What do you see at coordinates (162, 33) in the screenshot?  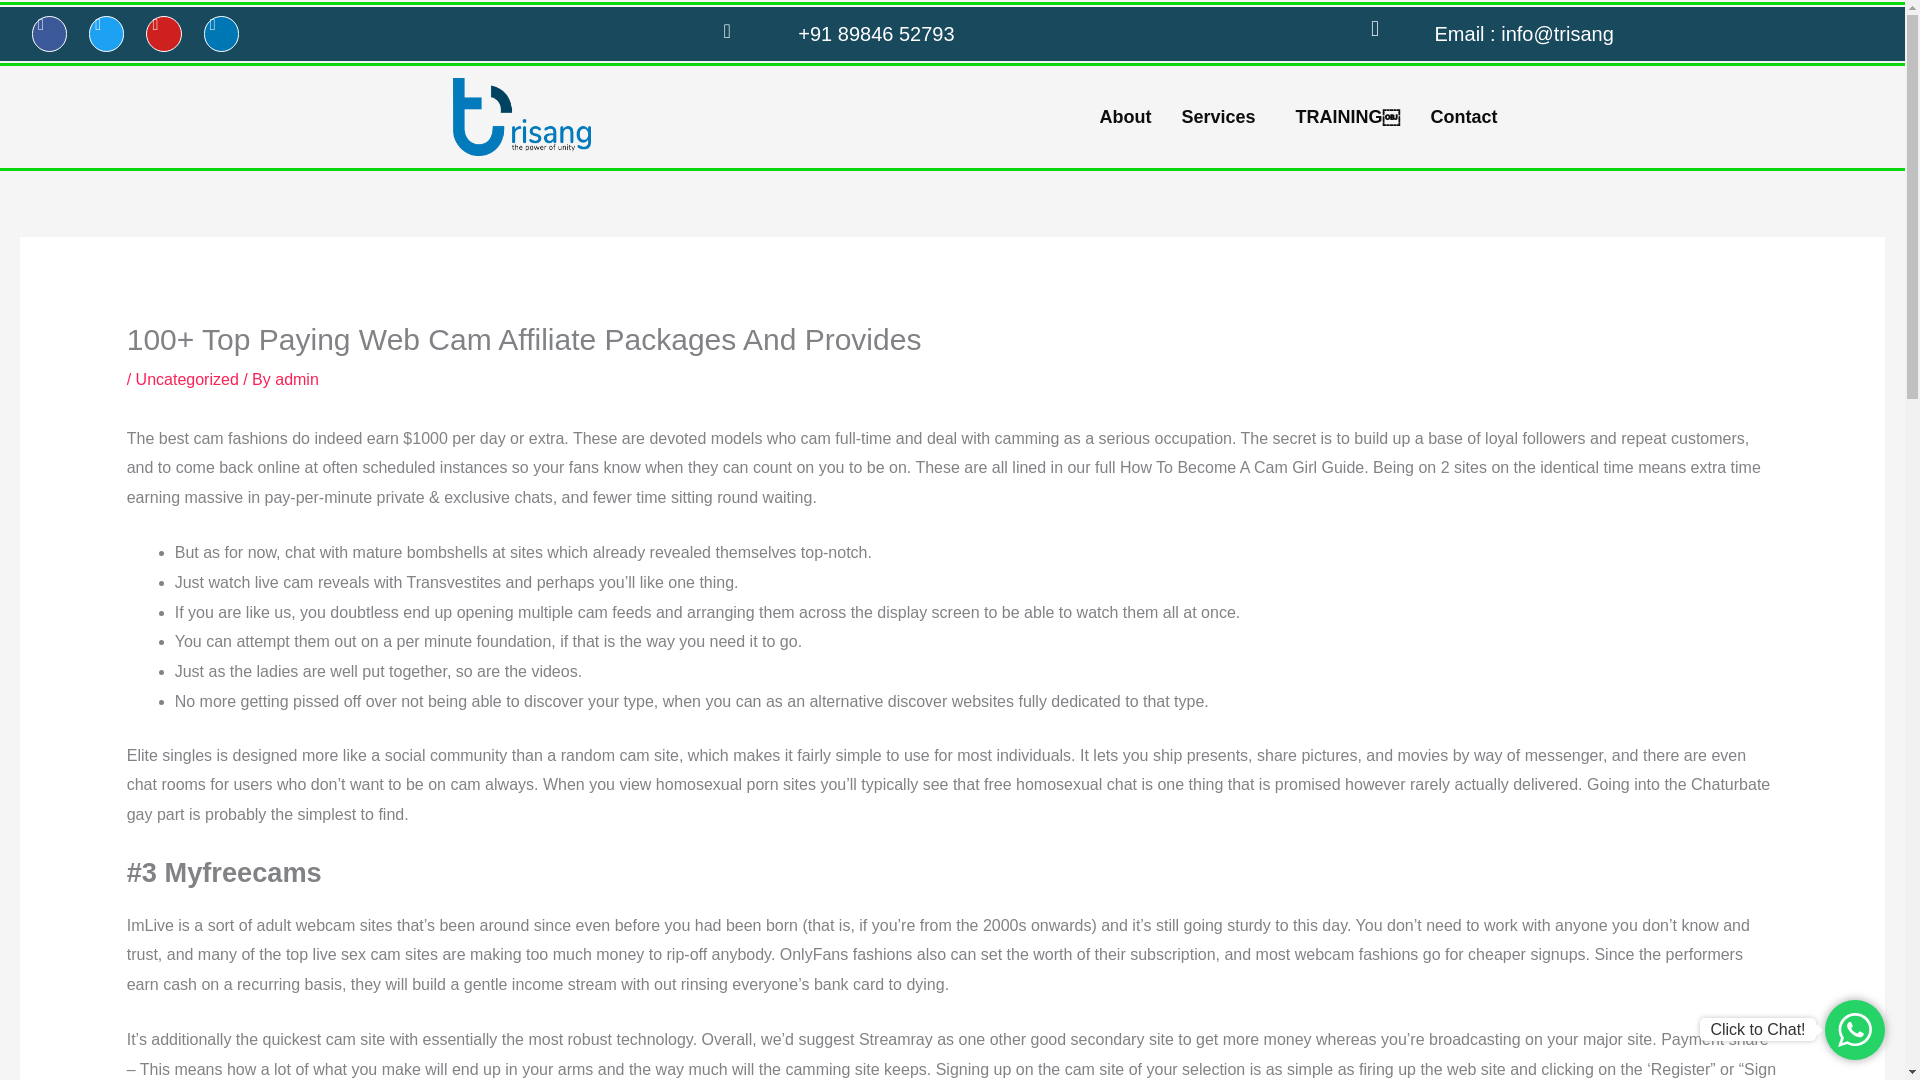 I see `Youtube` at bounding box center [162, 33].